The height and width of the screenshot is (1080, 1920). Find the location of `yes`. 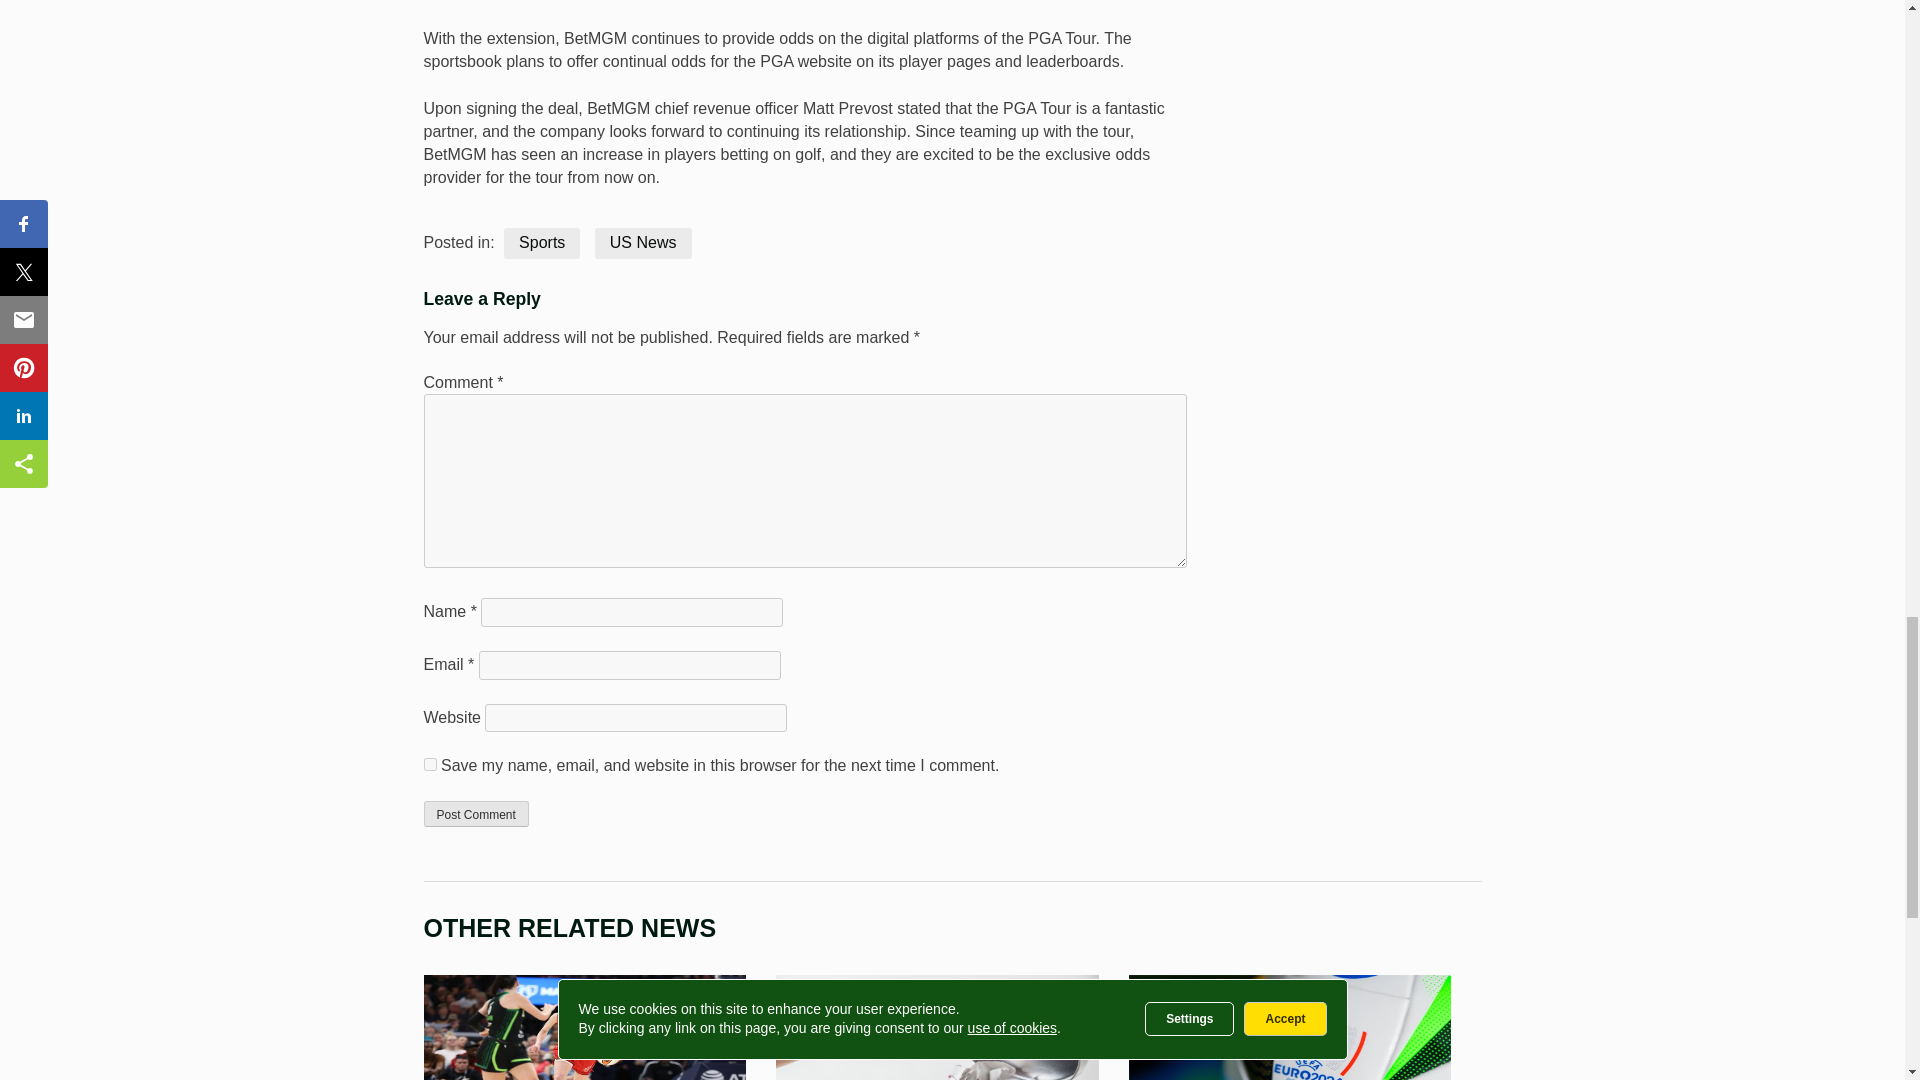

yes is located at coordinates (430, 764).